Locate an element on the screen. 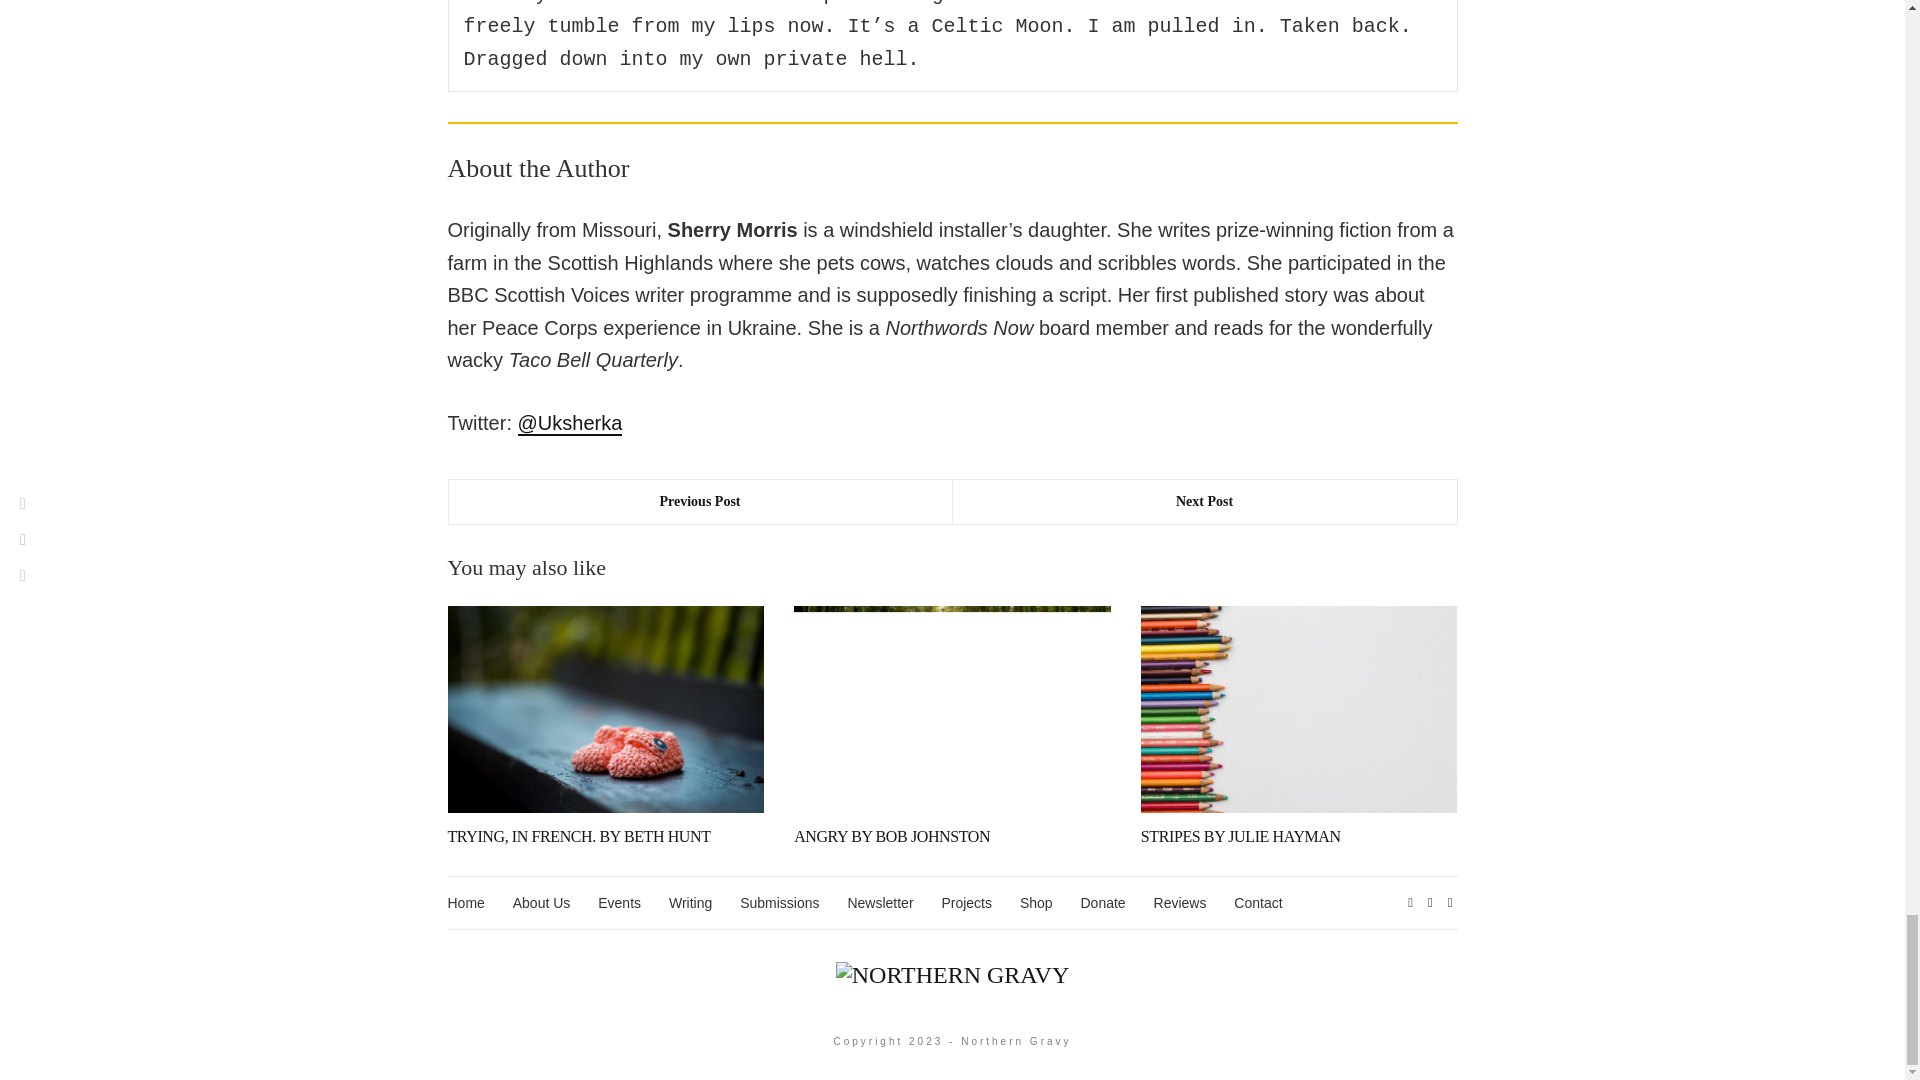  TRYING, IN FRENCH. BY BETH HUNT is located at coordinates (578, 836).